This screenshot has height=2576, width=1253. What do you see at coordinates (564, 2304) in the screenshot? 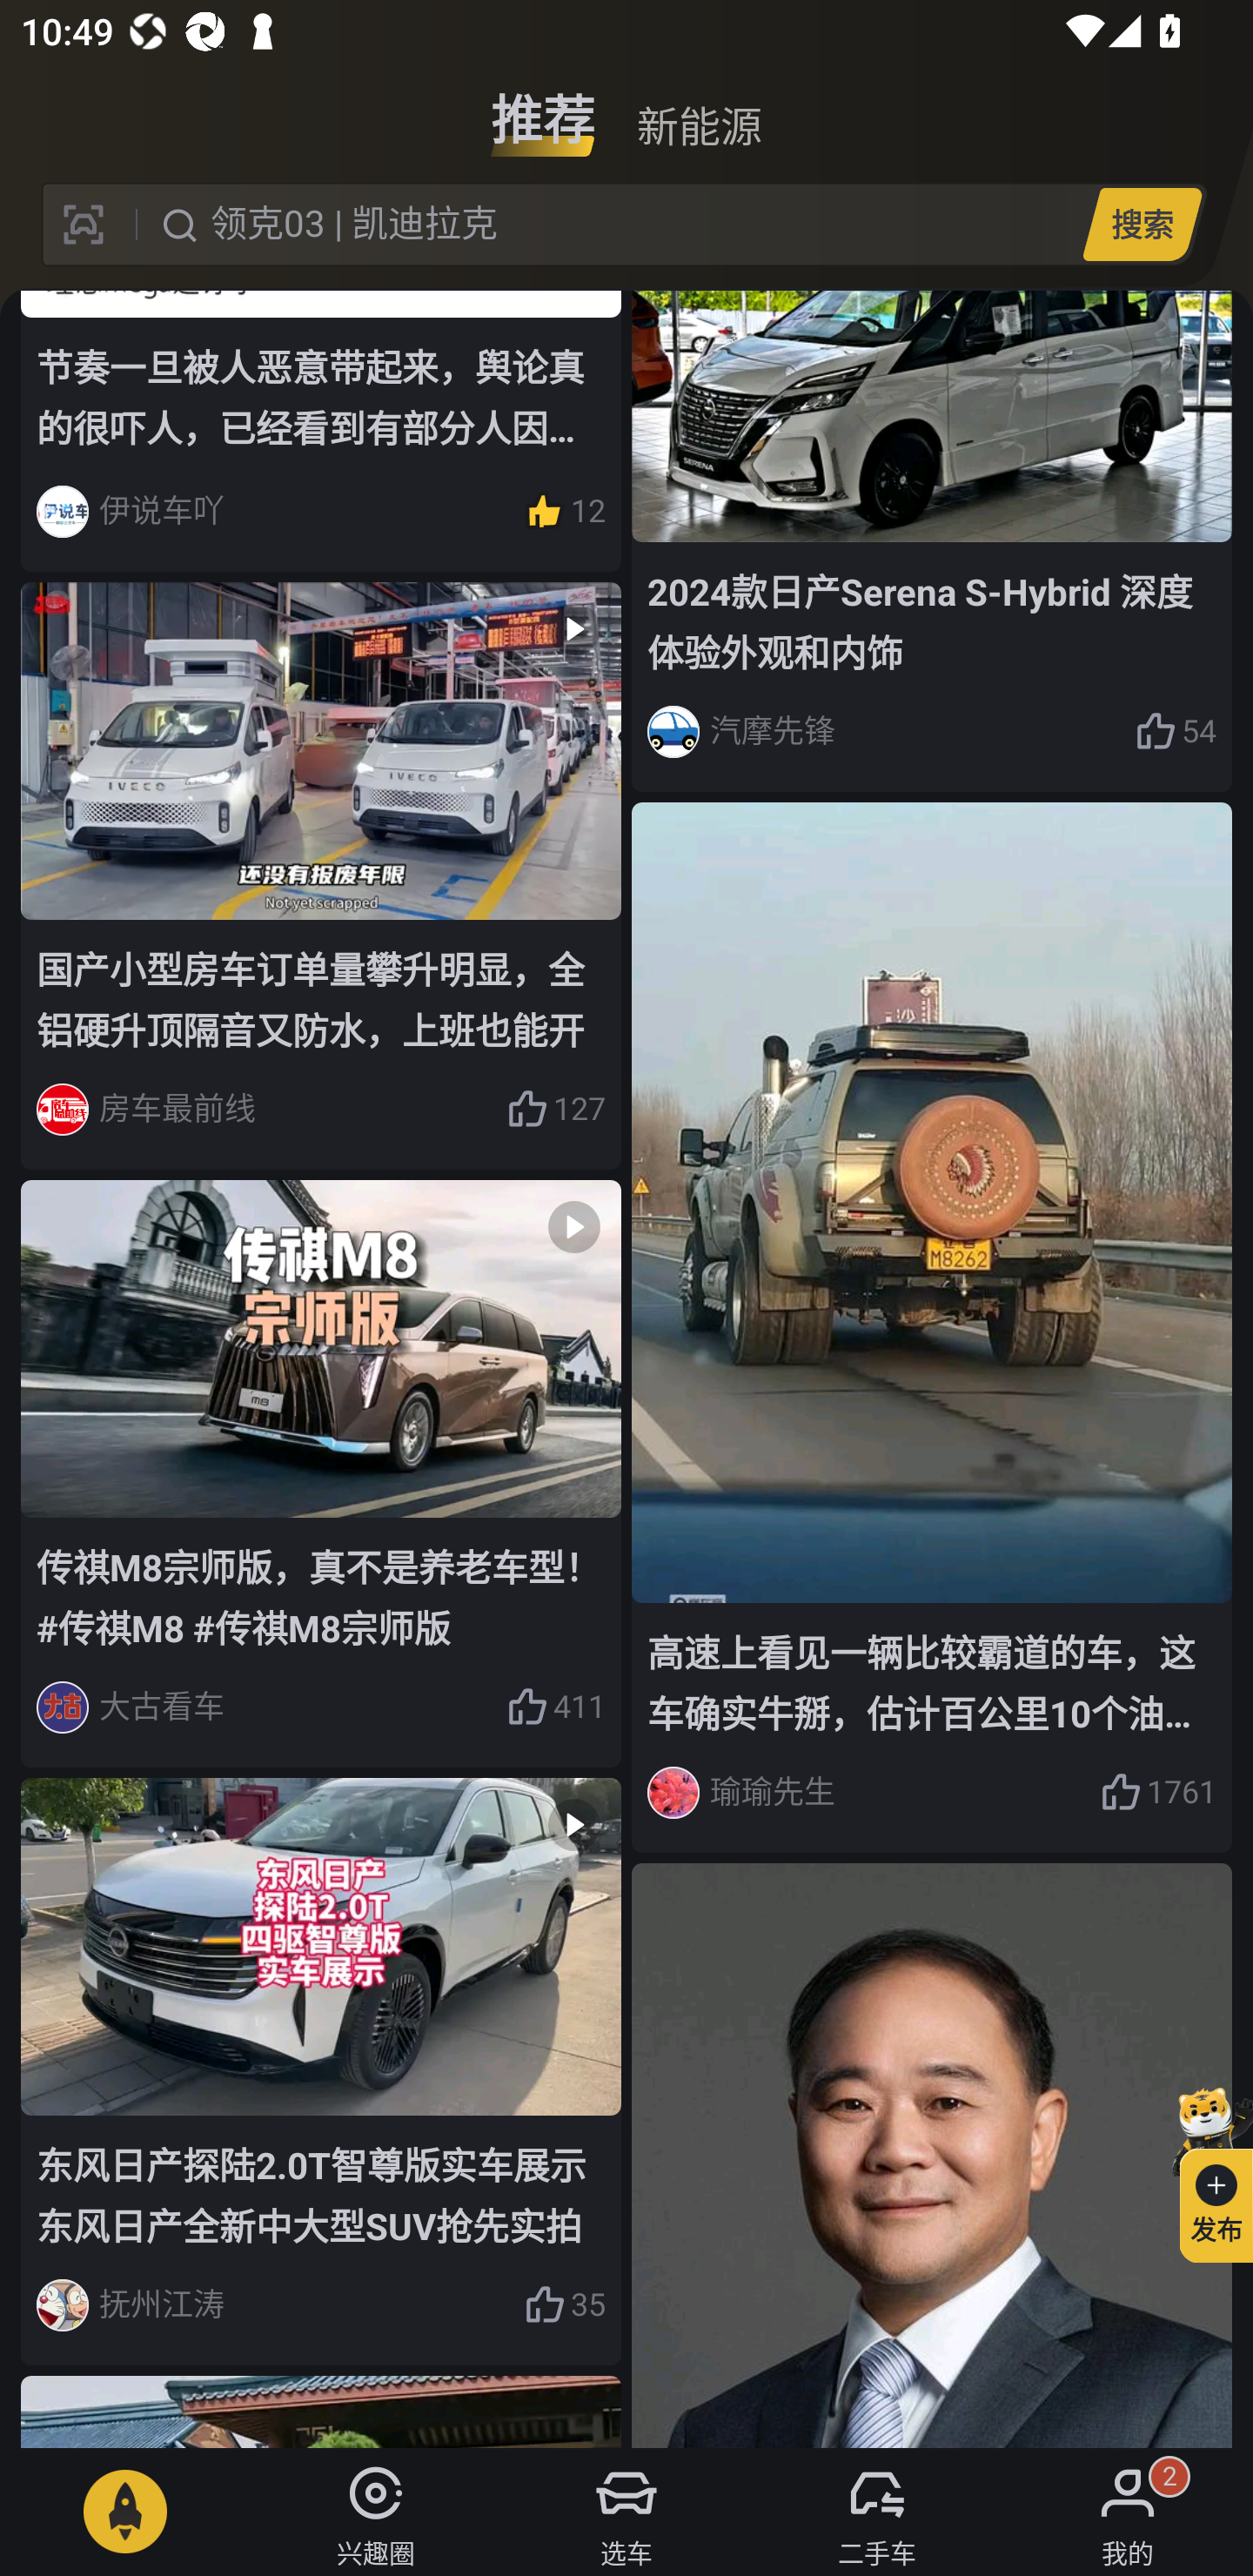
I see `35` at bounding box center [564, 2304].